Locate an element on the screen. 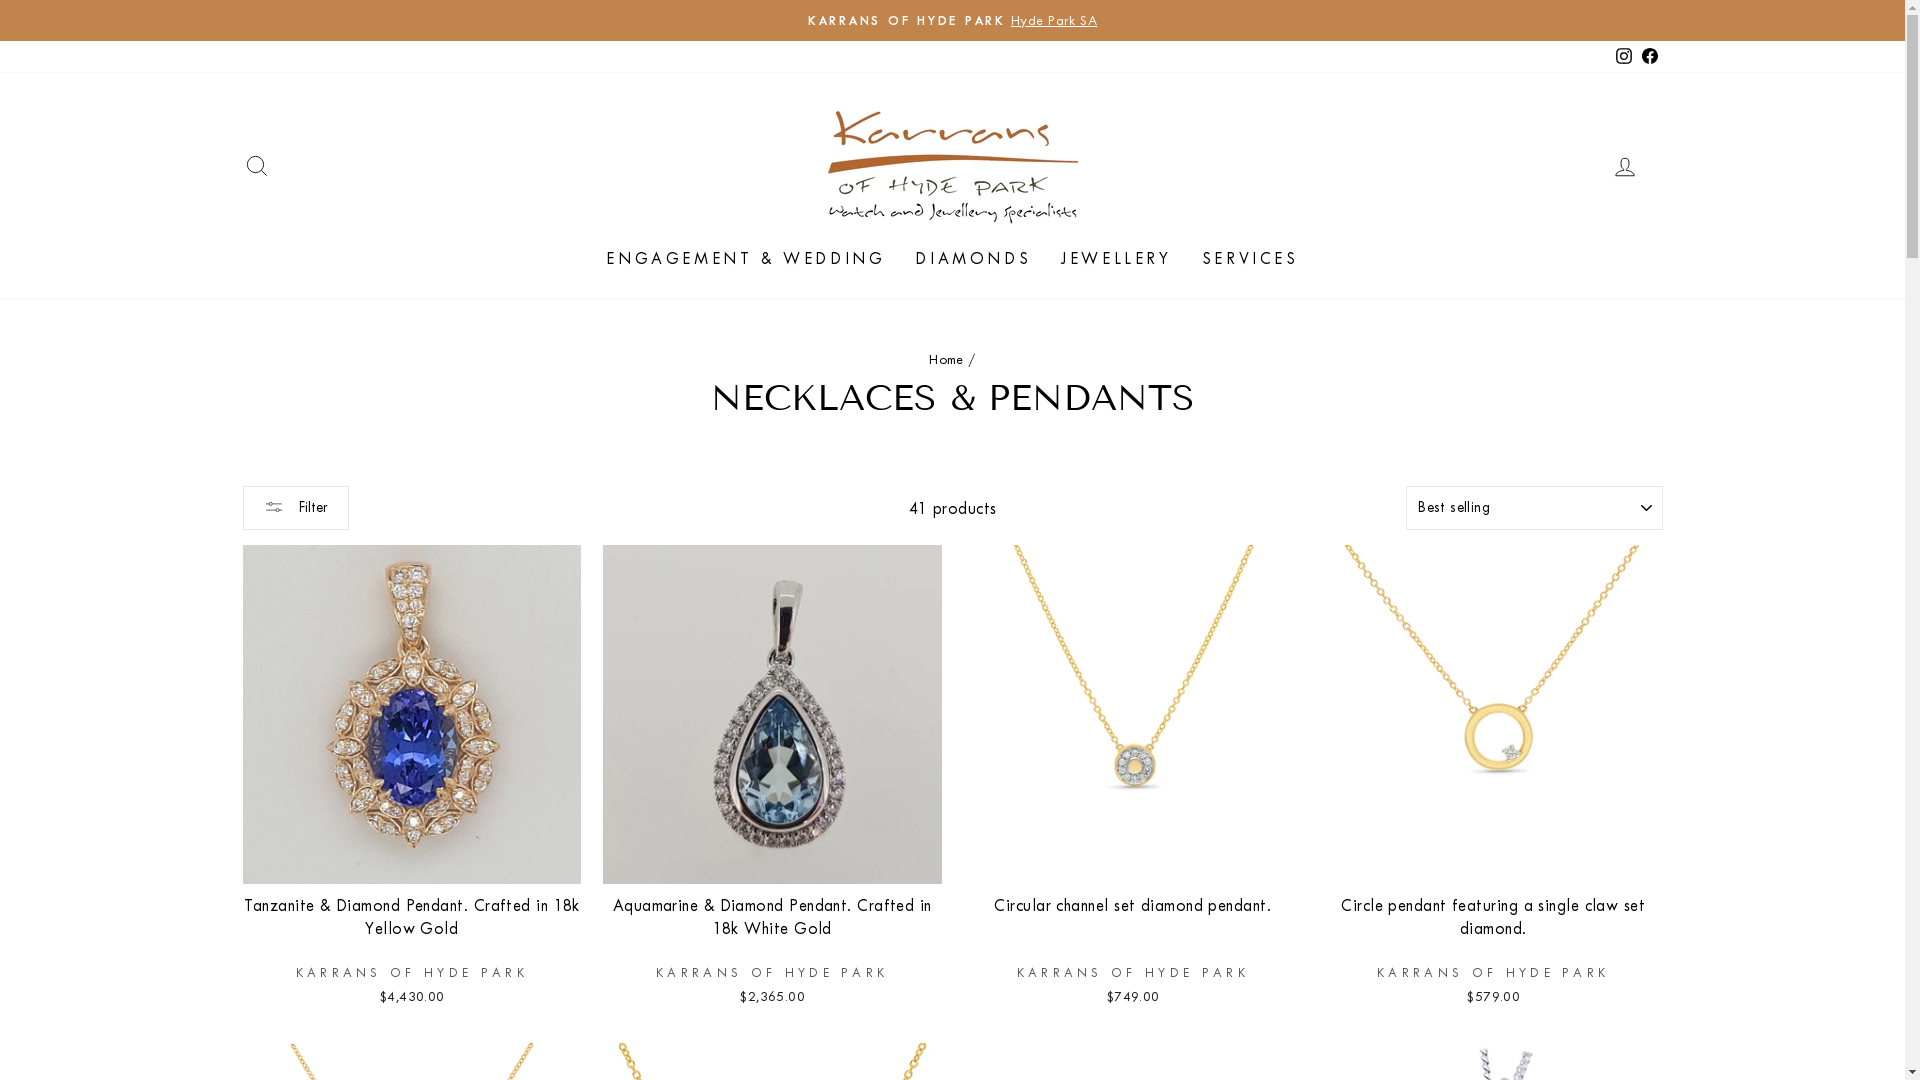 This screenshot has width=1920, height=1080. Instagram is located at coordinates (1623, 56).